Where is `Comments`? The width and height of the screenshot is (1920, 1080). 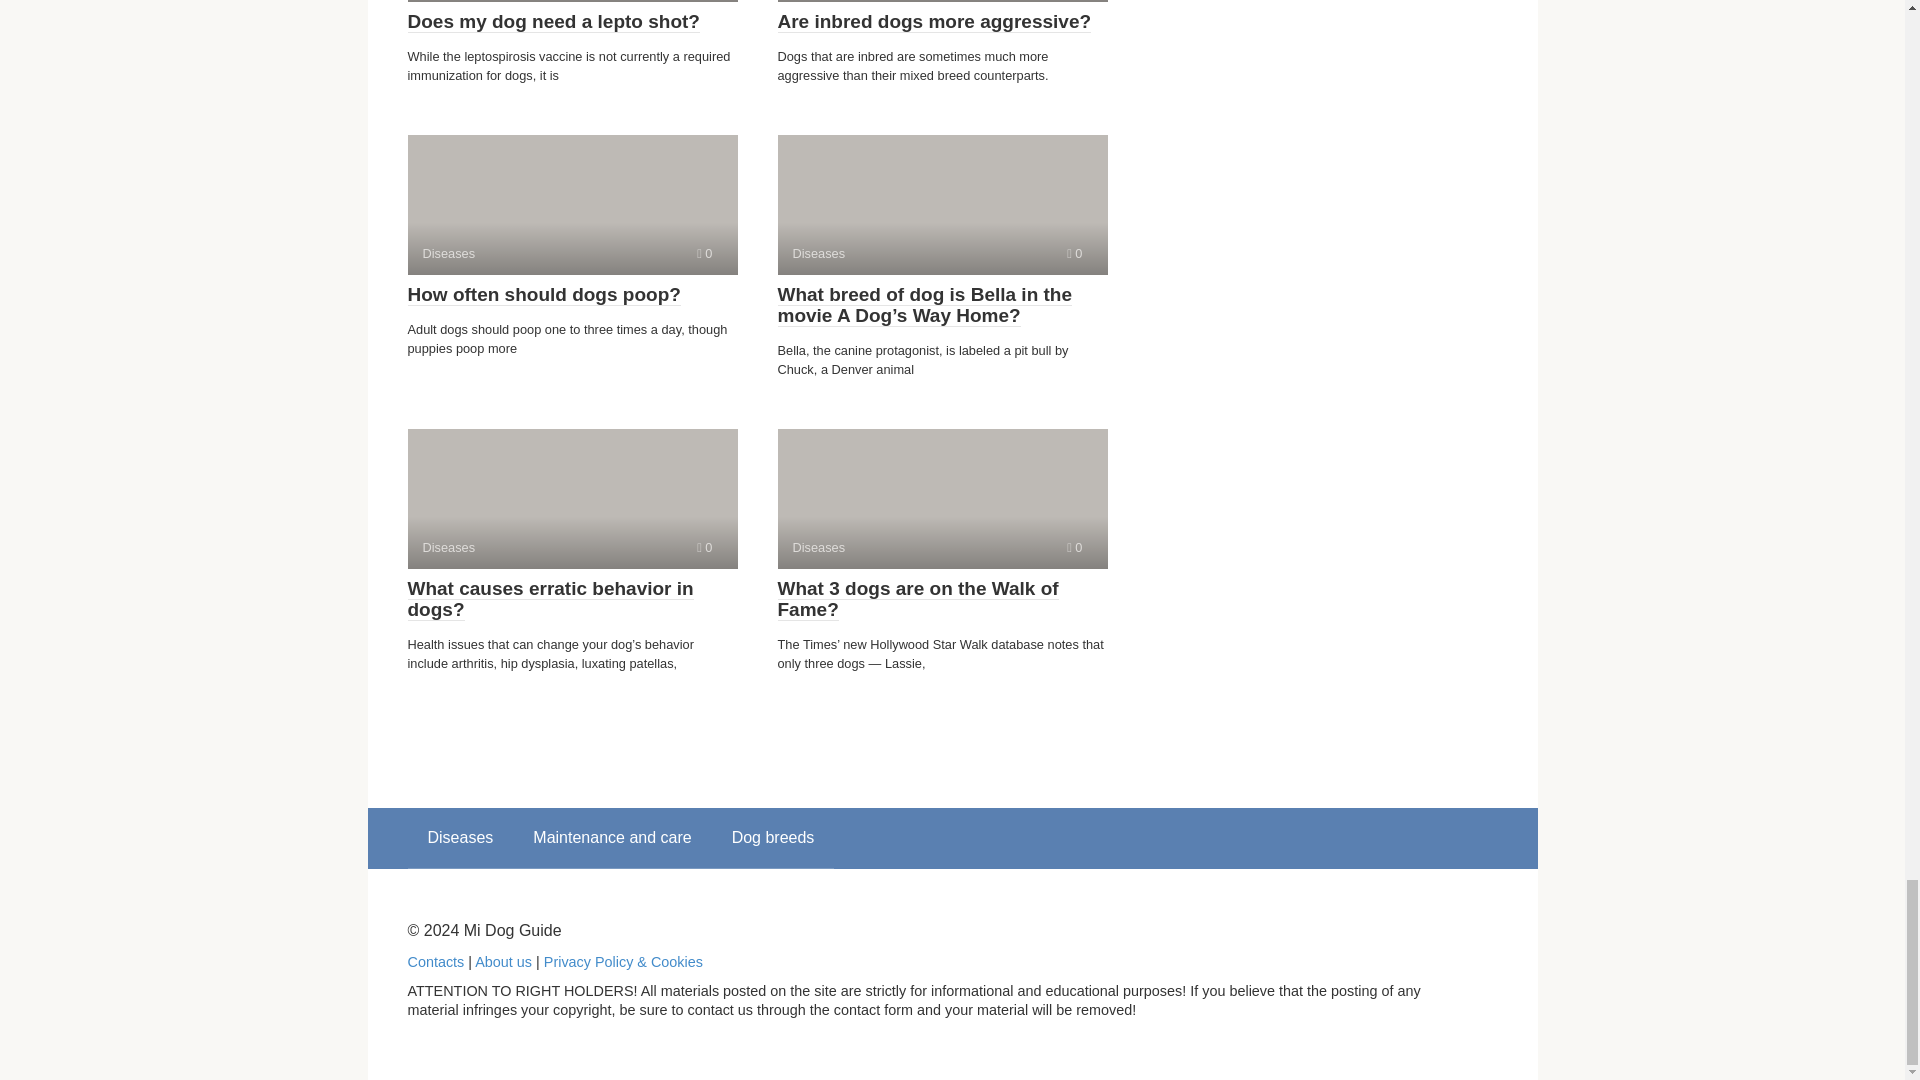 Comments is located at coordinates (550, 599).